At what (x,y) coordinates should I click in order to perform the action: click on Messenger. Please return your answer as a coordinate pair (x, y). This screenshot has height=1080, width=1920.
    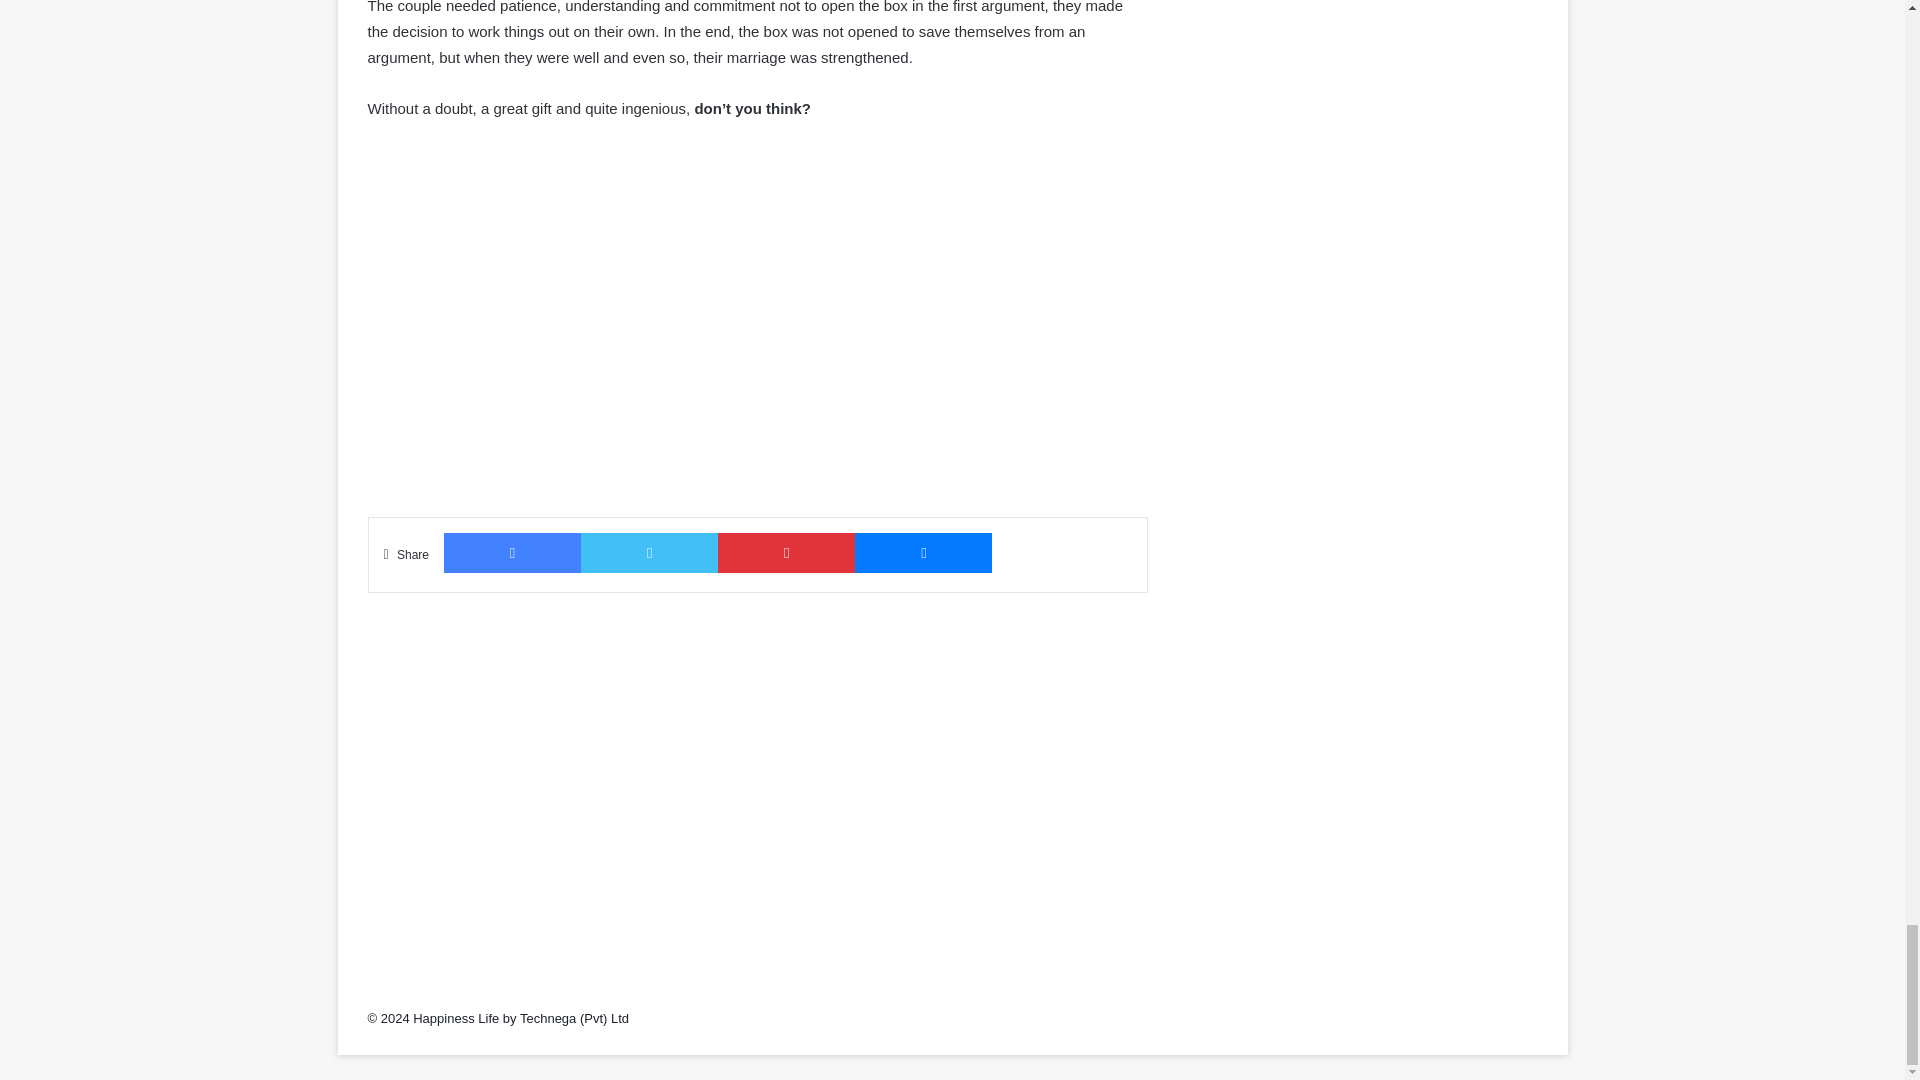
    Looking at the image, I should click on (923, 553).